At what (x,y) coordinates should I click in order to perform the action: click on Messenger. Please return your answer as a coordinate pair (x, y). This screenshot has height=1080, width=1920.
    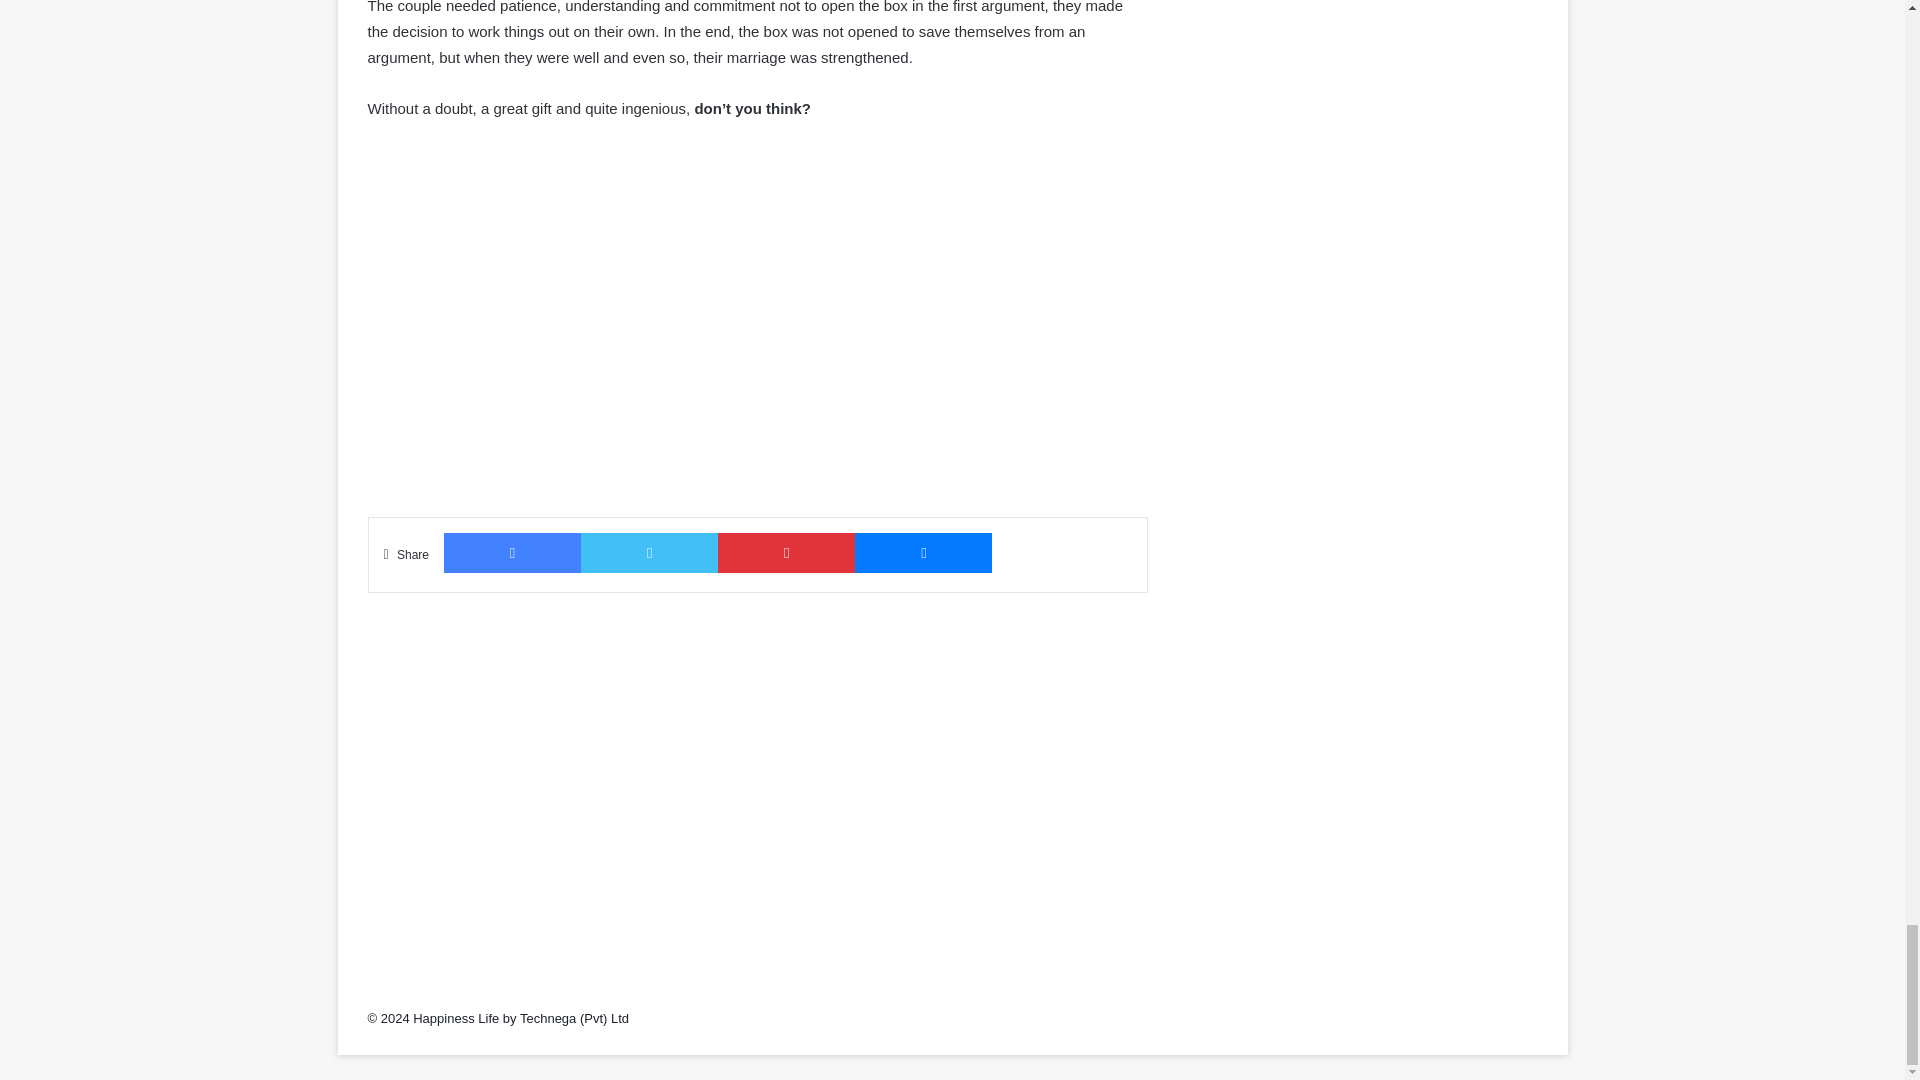
    Looking at the image, I should click on (923, 553).